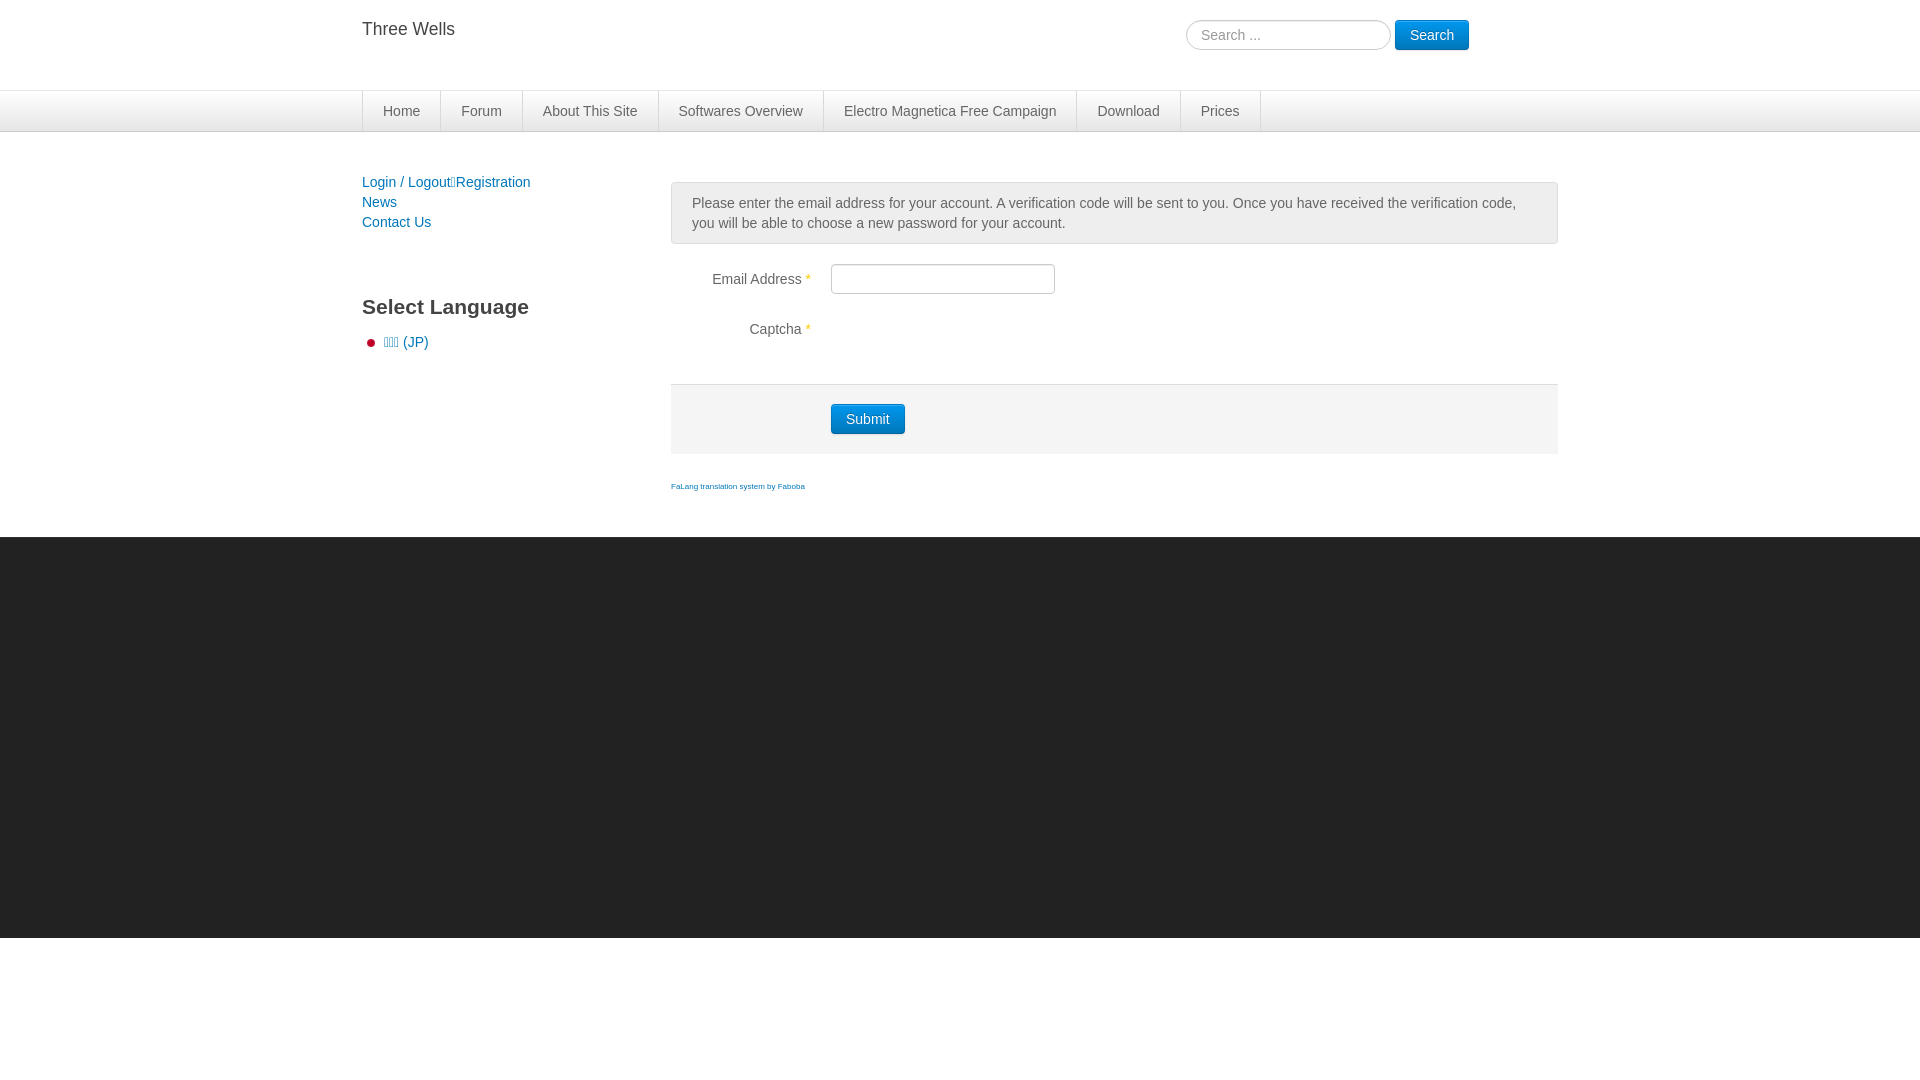  What do you see at coordinates (402, 111) in the screenshot?
I see `Home` at bounding box center [402, 111].